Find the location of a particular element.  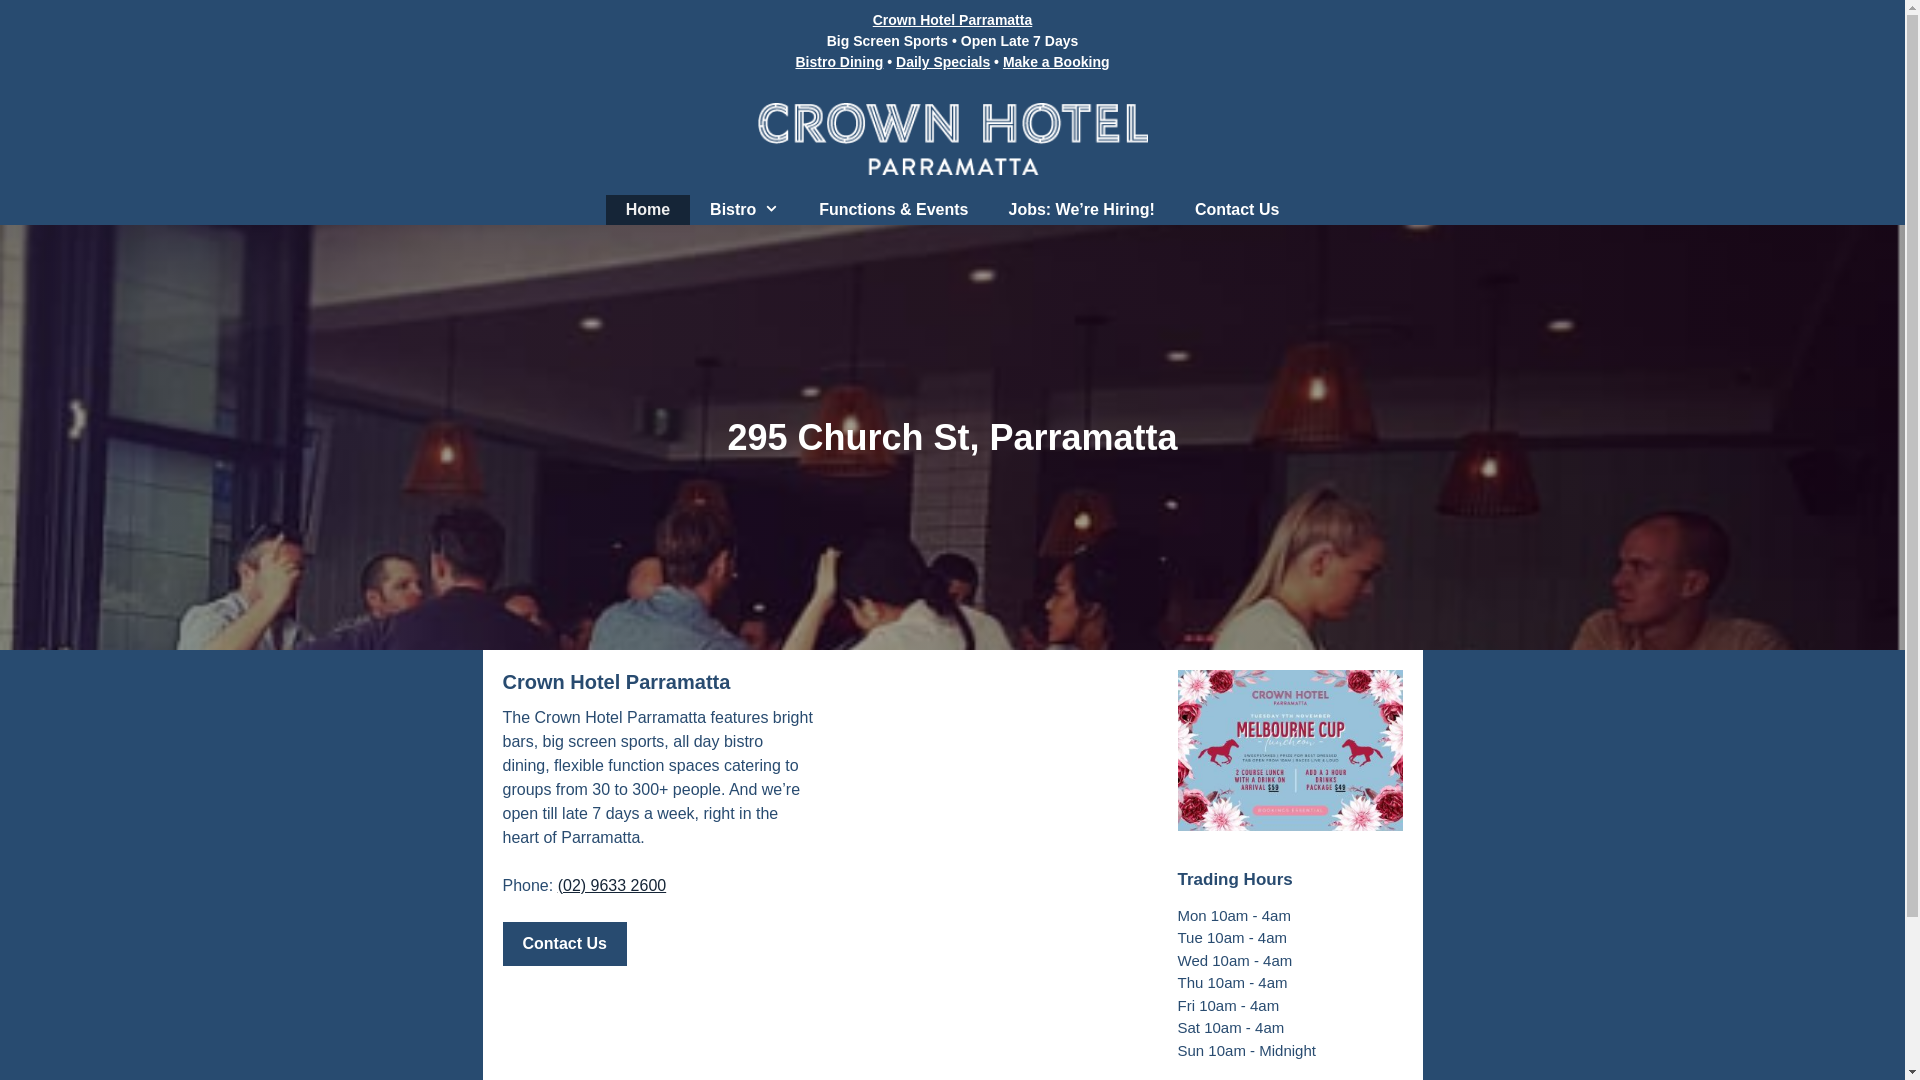

Bistro Dining is located at coordinates (839, 62).